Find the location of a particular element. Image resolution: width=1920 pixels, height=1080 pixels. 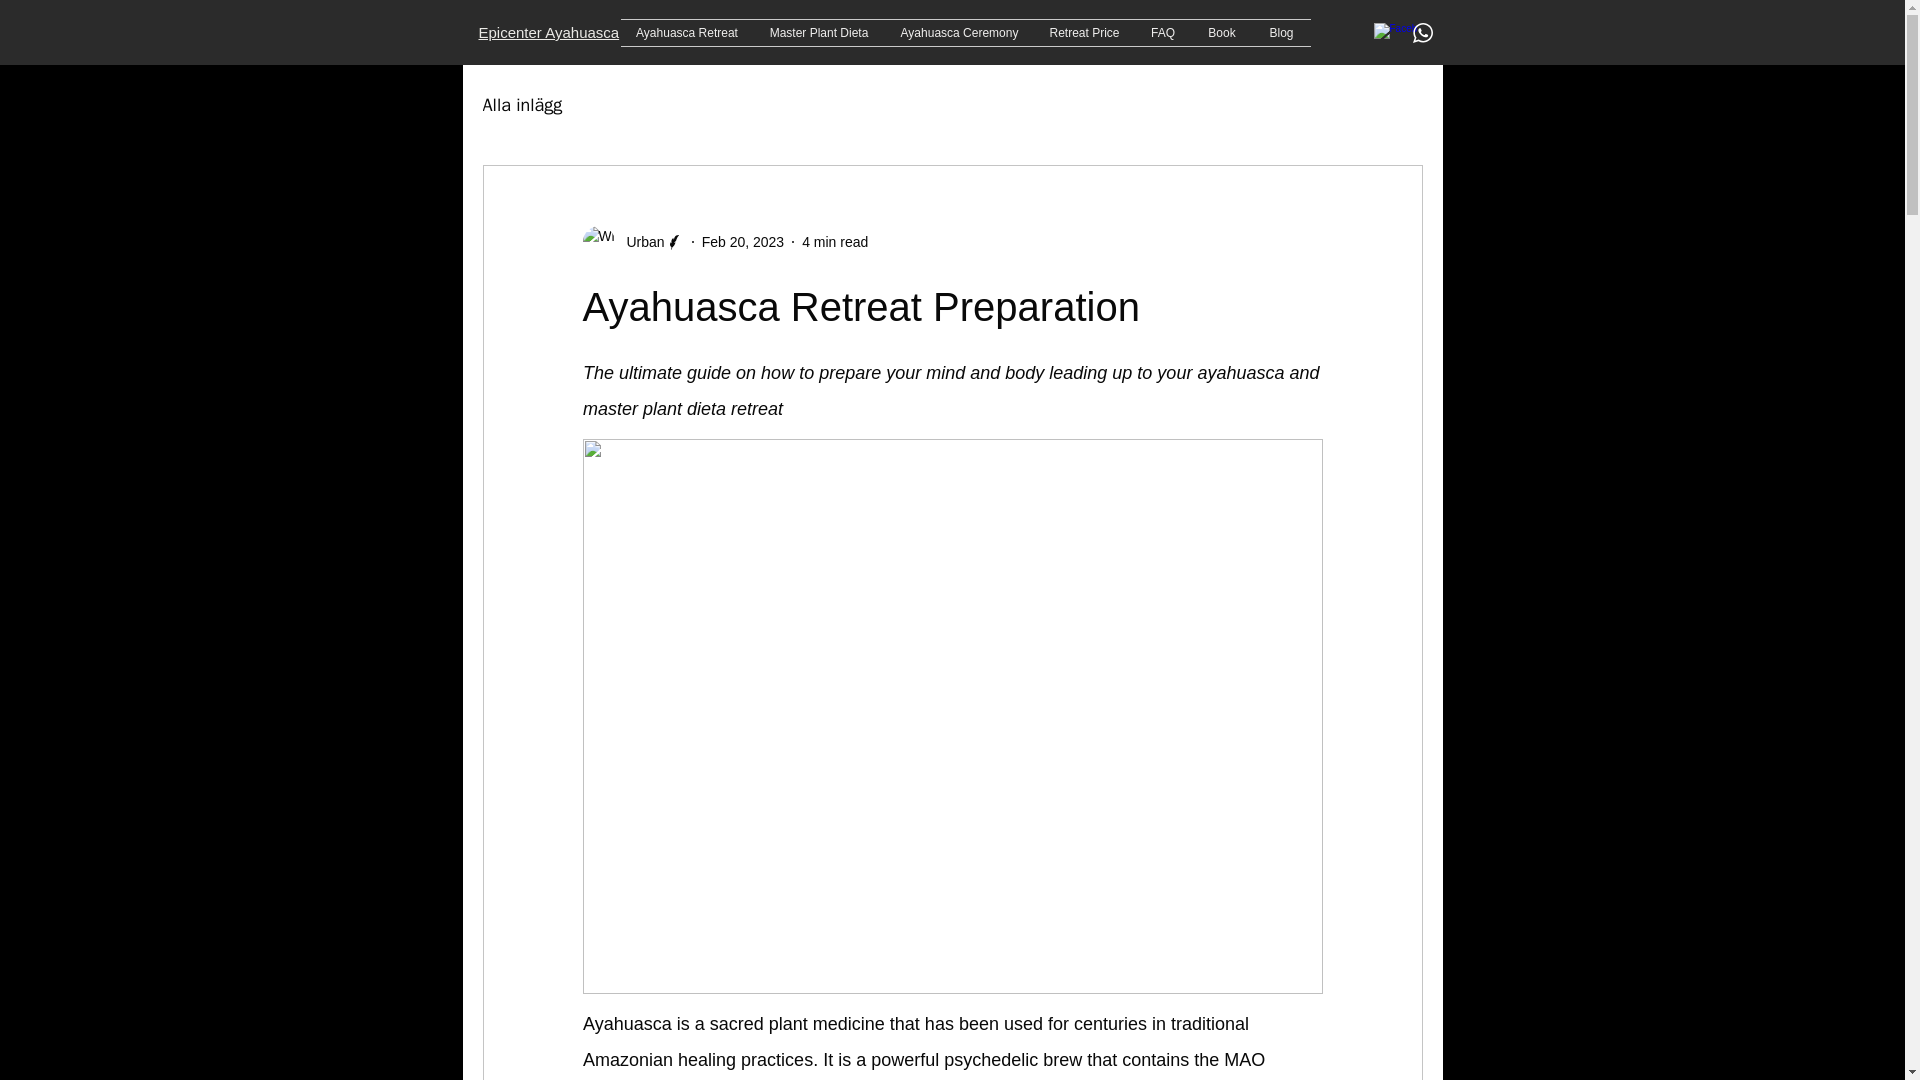

Master Plant Dieta is located at coordinates (820, 33).